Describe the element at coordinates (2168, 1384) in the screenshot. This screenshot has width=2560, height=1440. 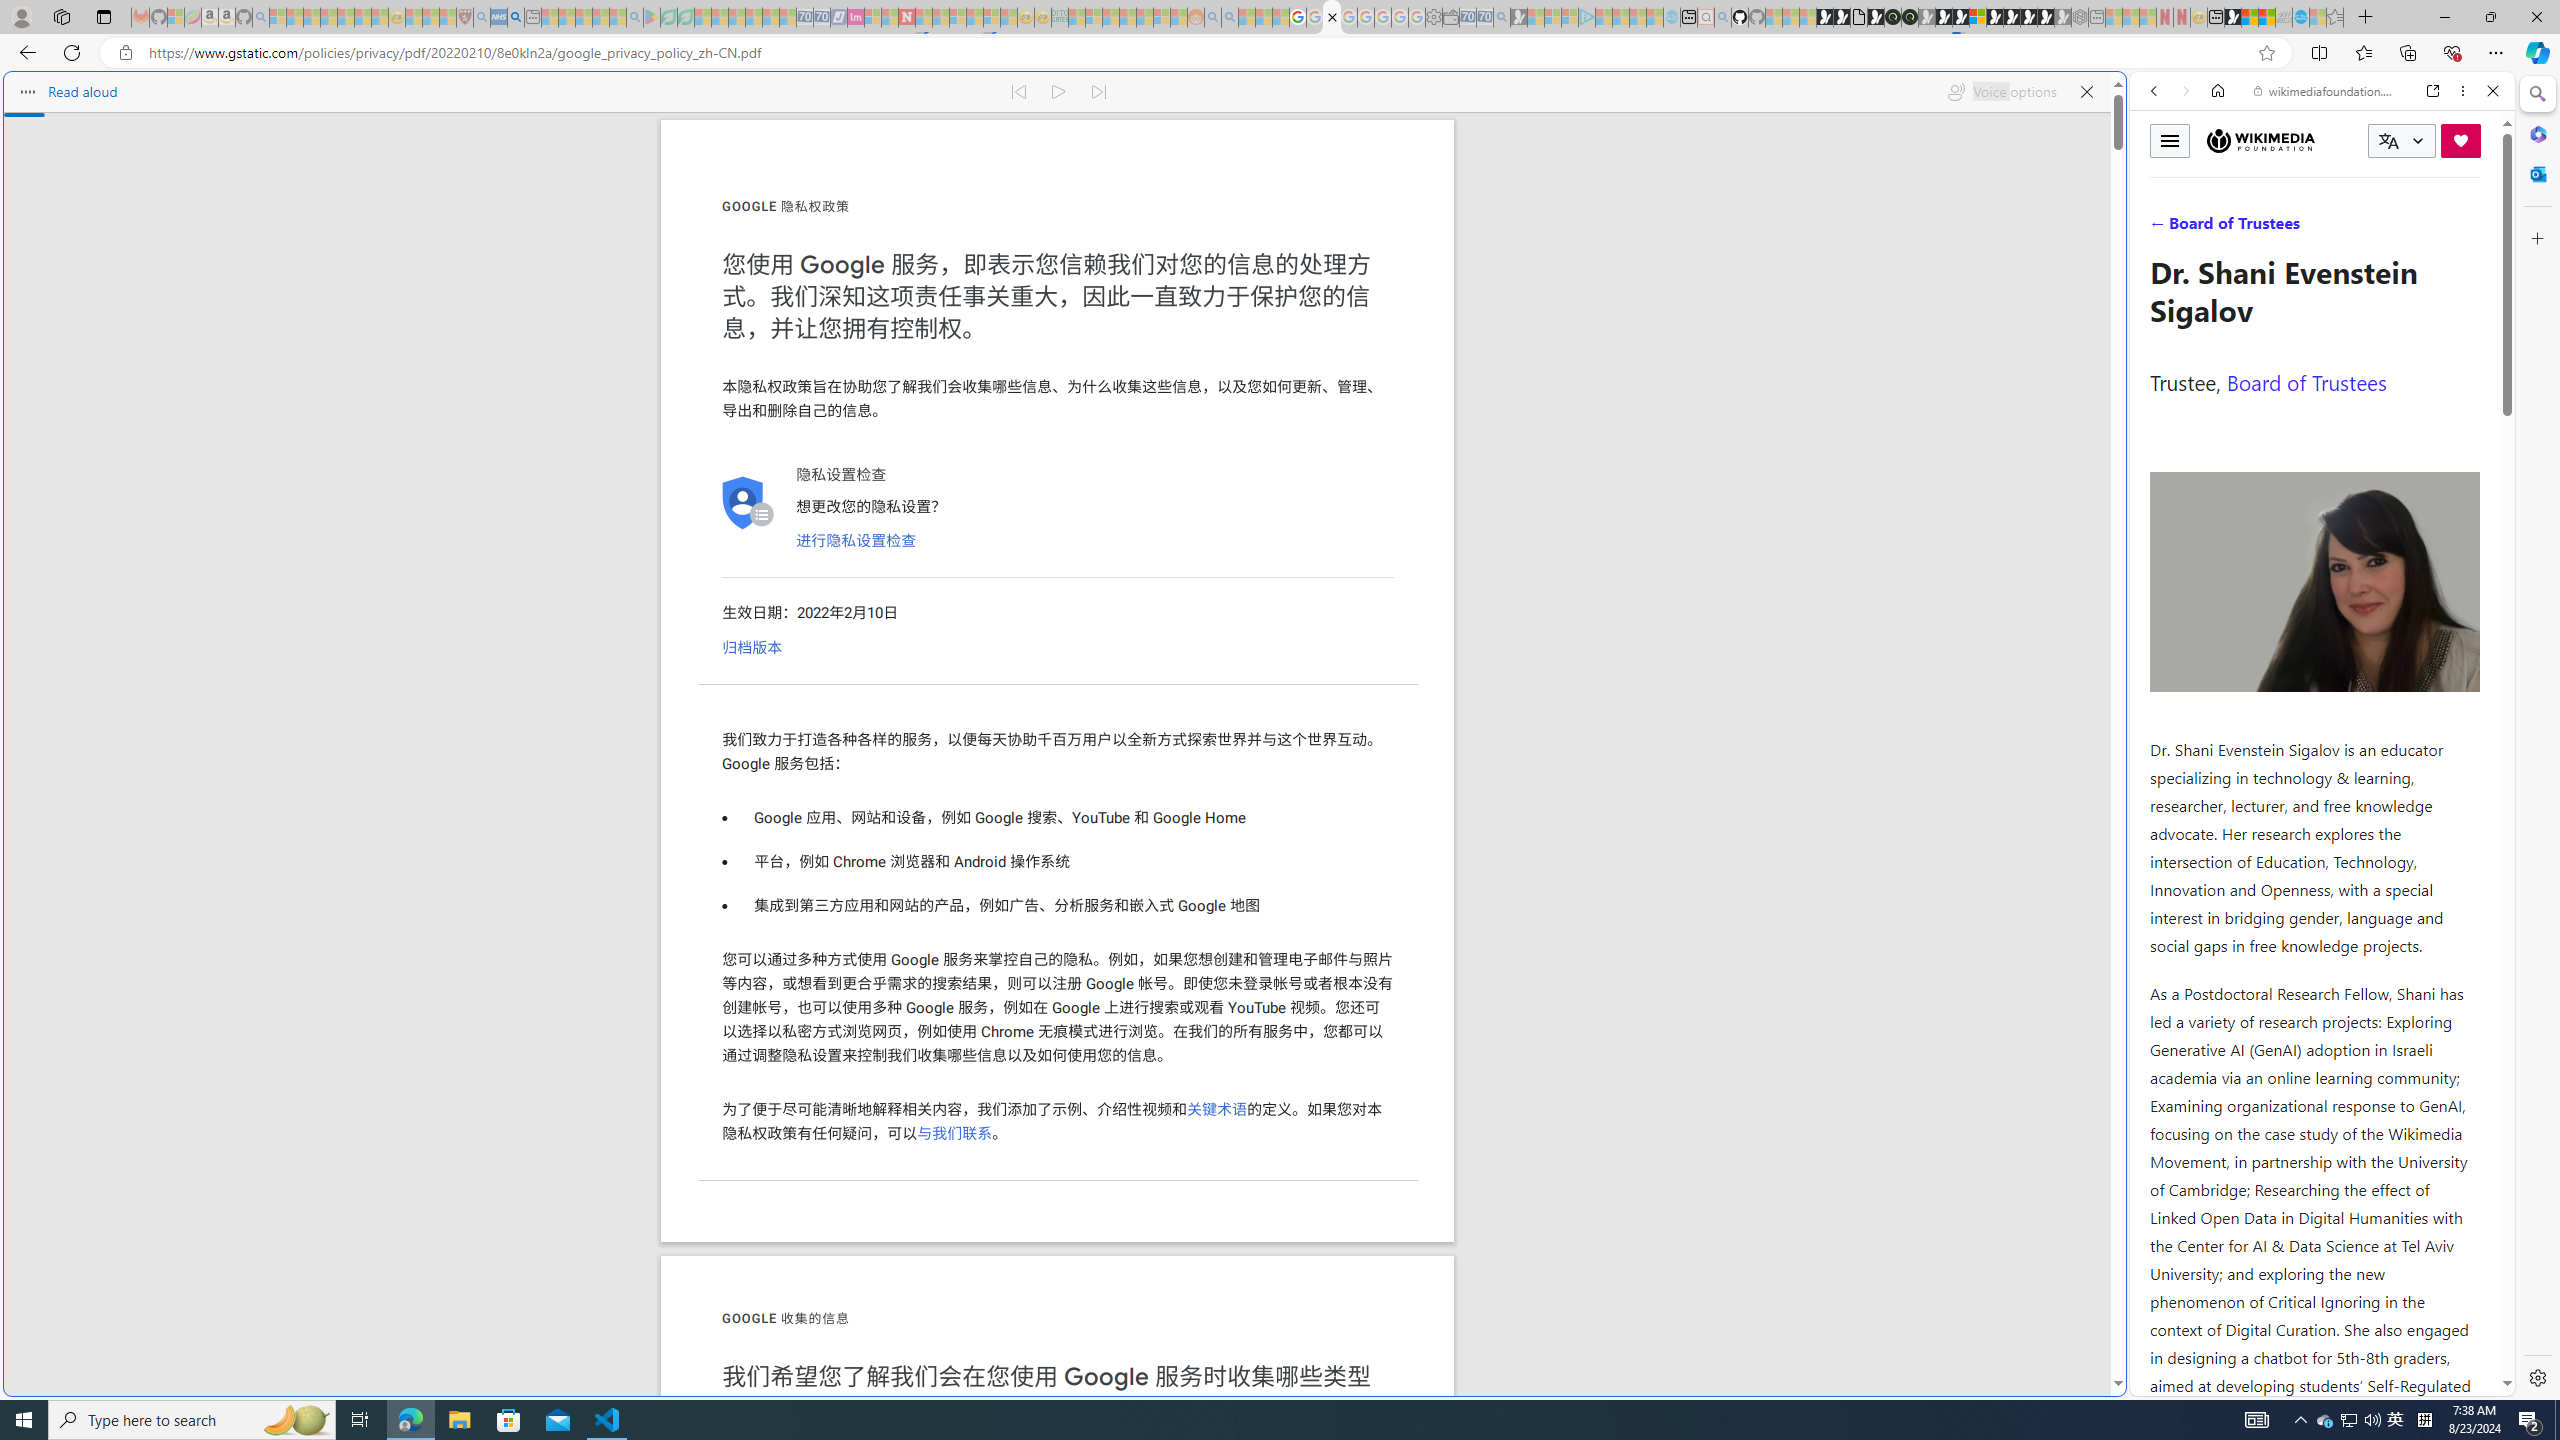
I see `Global web icon` at that location.